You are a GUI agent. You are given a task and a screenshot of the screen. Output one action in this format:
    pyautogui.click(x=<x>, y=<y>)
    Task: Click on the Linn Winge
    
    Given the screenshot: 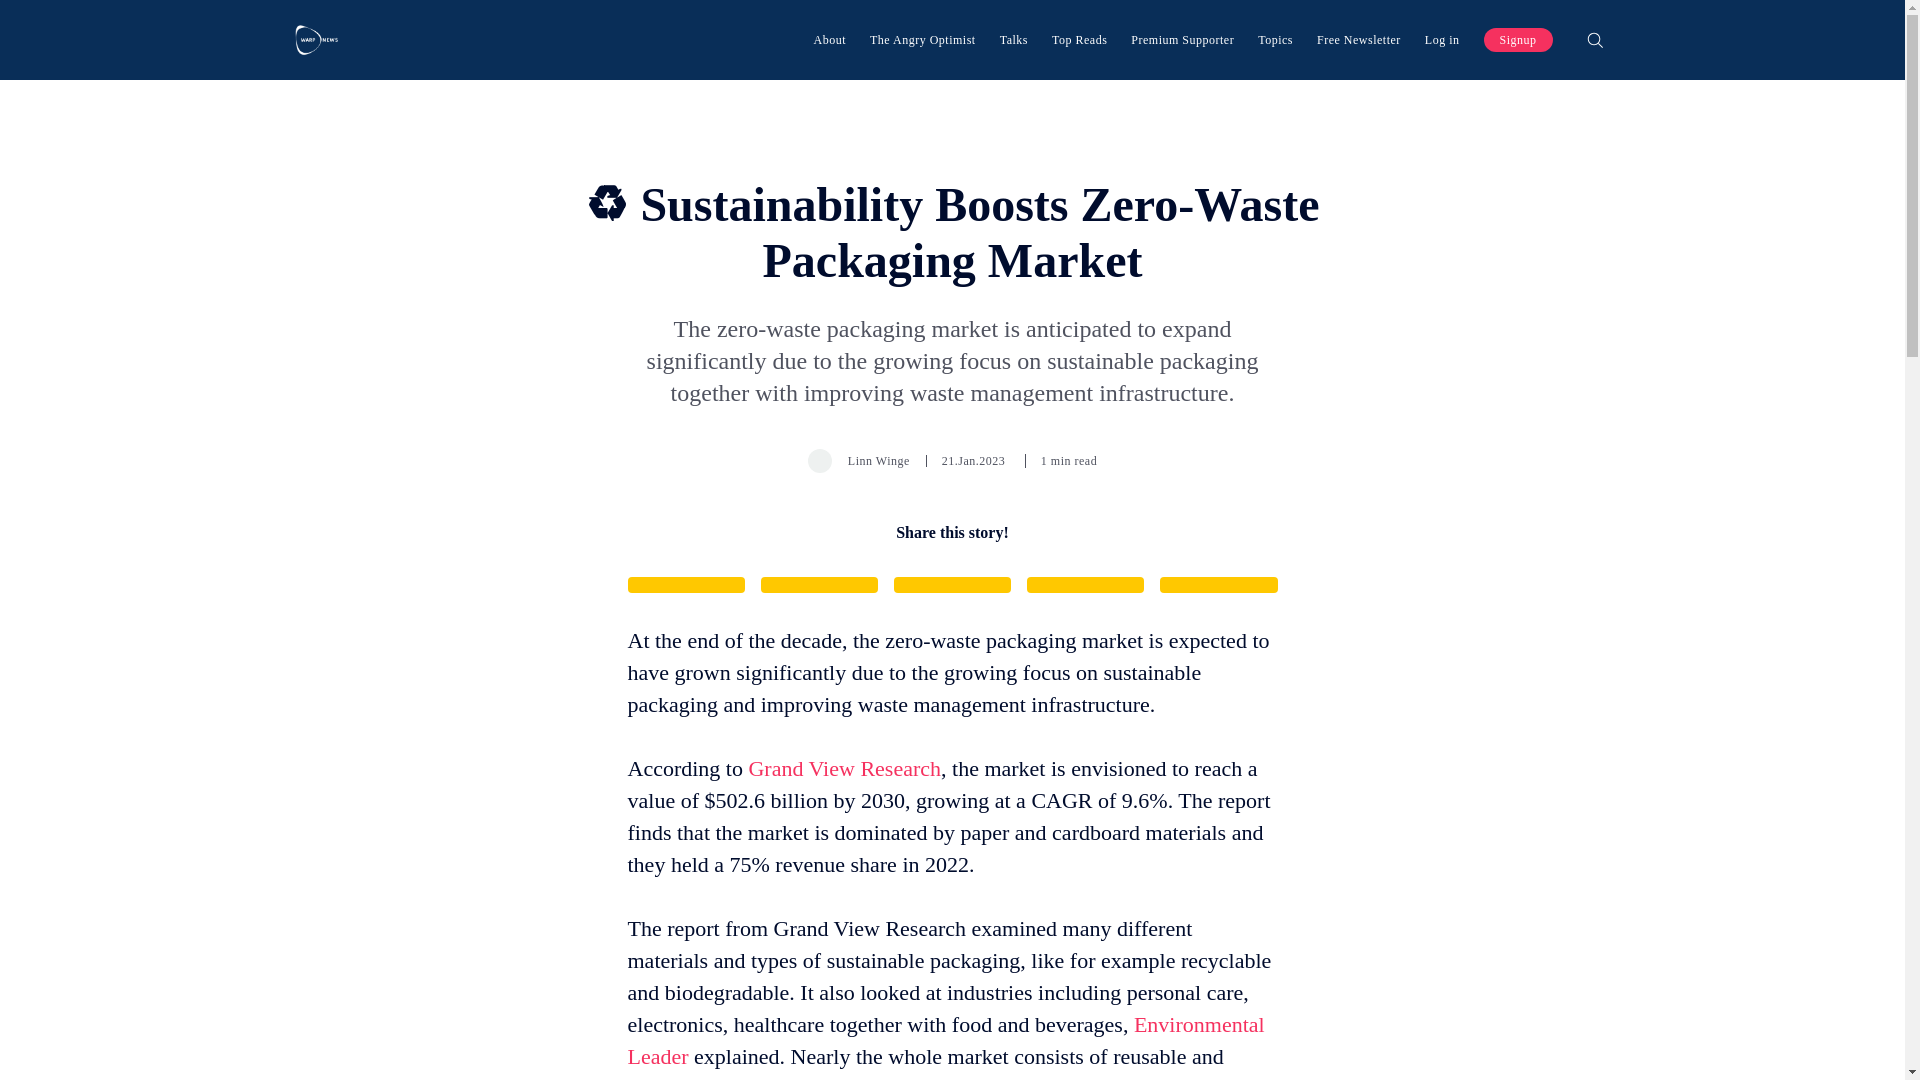 What is the action you would take?
    pyautogui.click(x=879, y=460)
    